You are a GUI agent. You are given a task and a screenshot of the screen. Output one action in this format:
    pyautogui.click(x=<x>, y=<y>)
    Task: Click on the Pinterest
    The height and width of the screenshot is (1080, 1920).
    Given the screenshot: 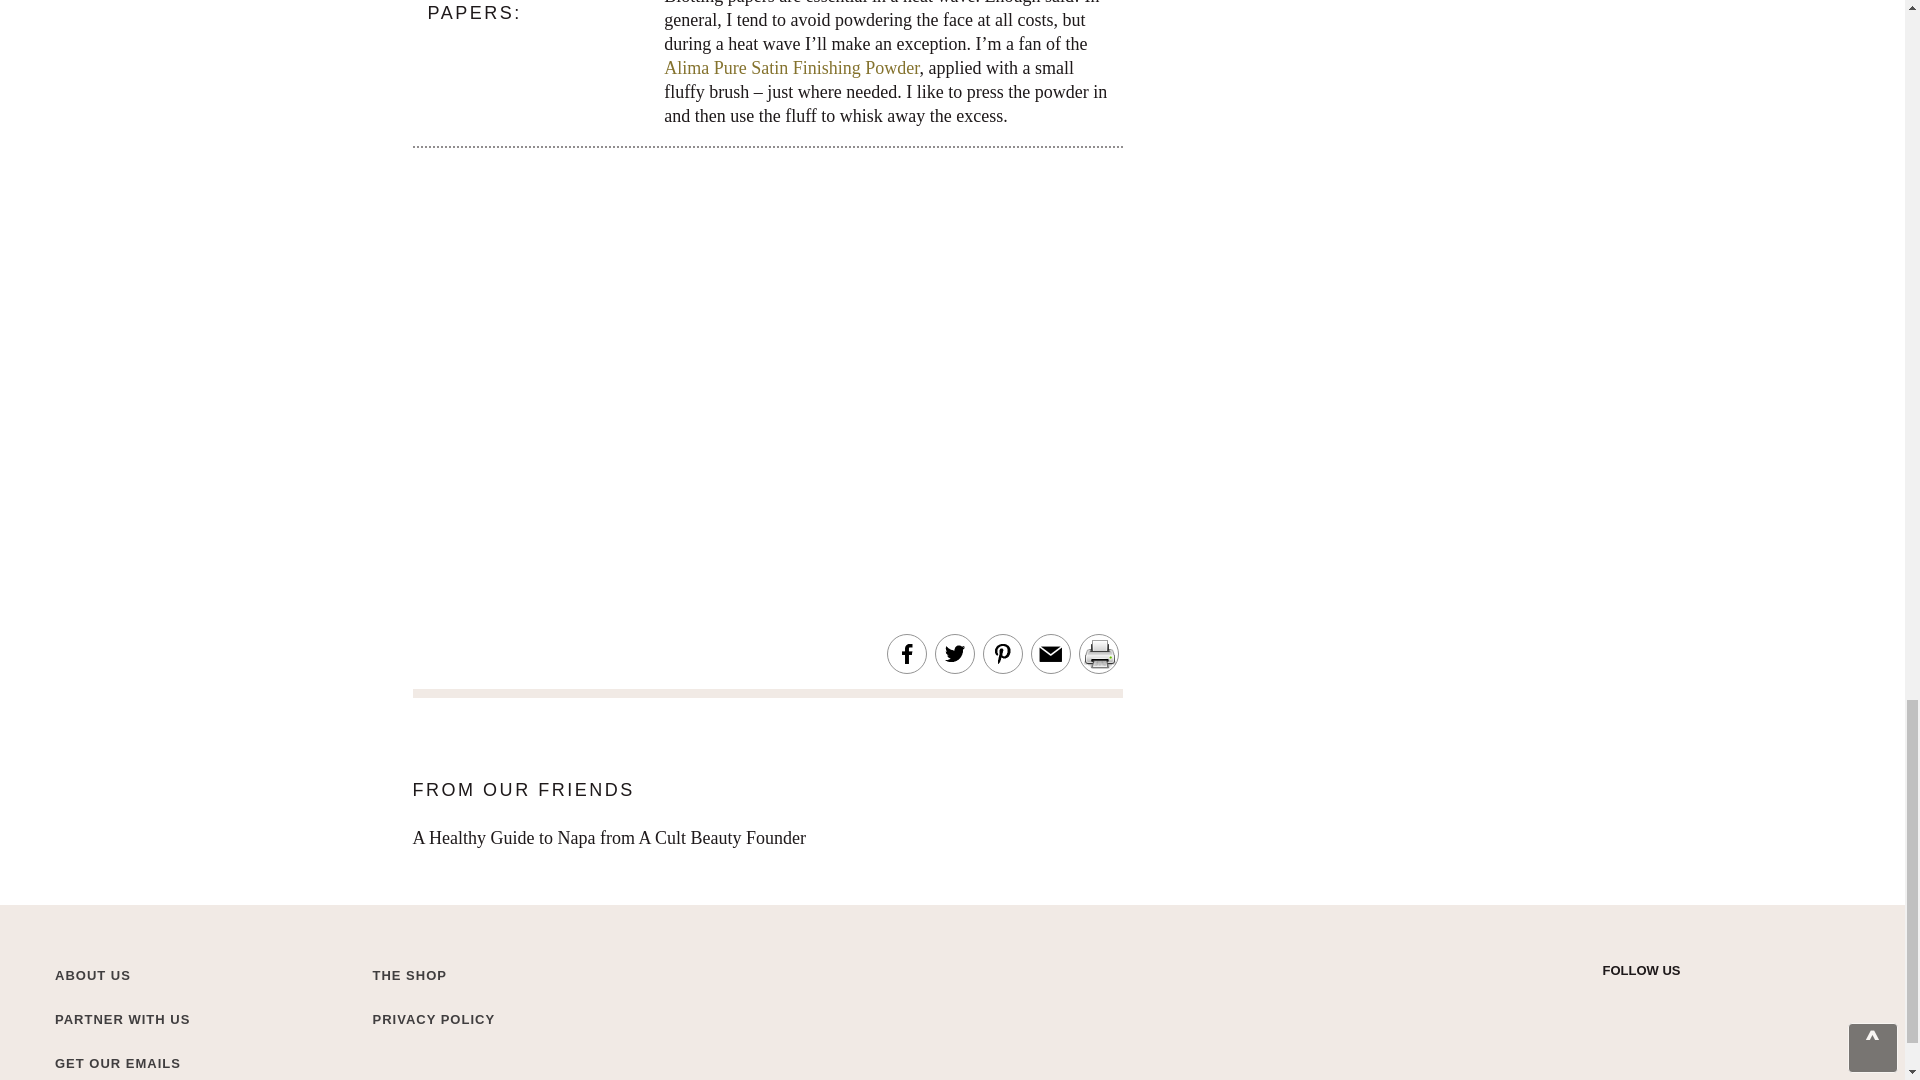 What is the action you would take?
    pyautogui.click(x=1718, y=1002)
    